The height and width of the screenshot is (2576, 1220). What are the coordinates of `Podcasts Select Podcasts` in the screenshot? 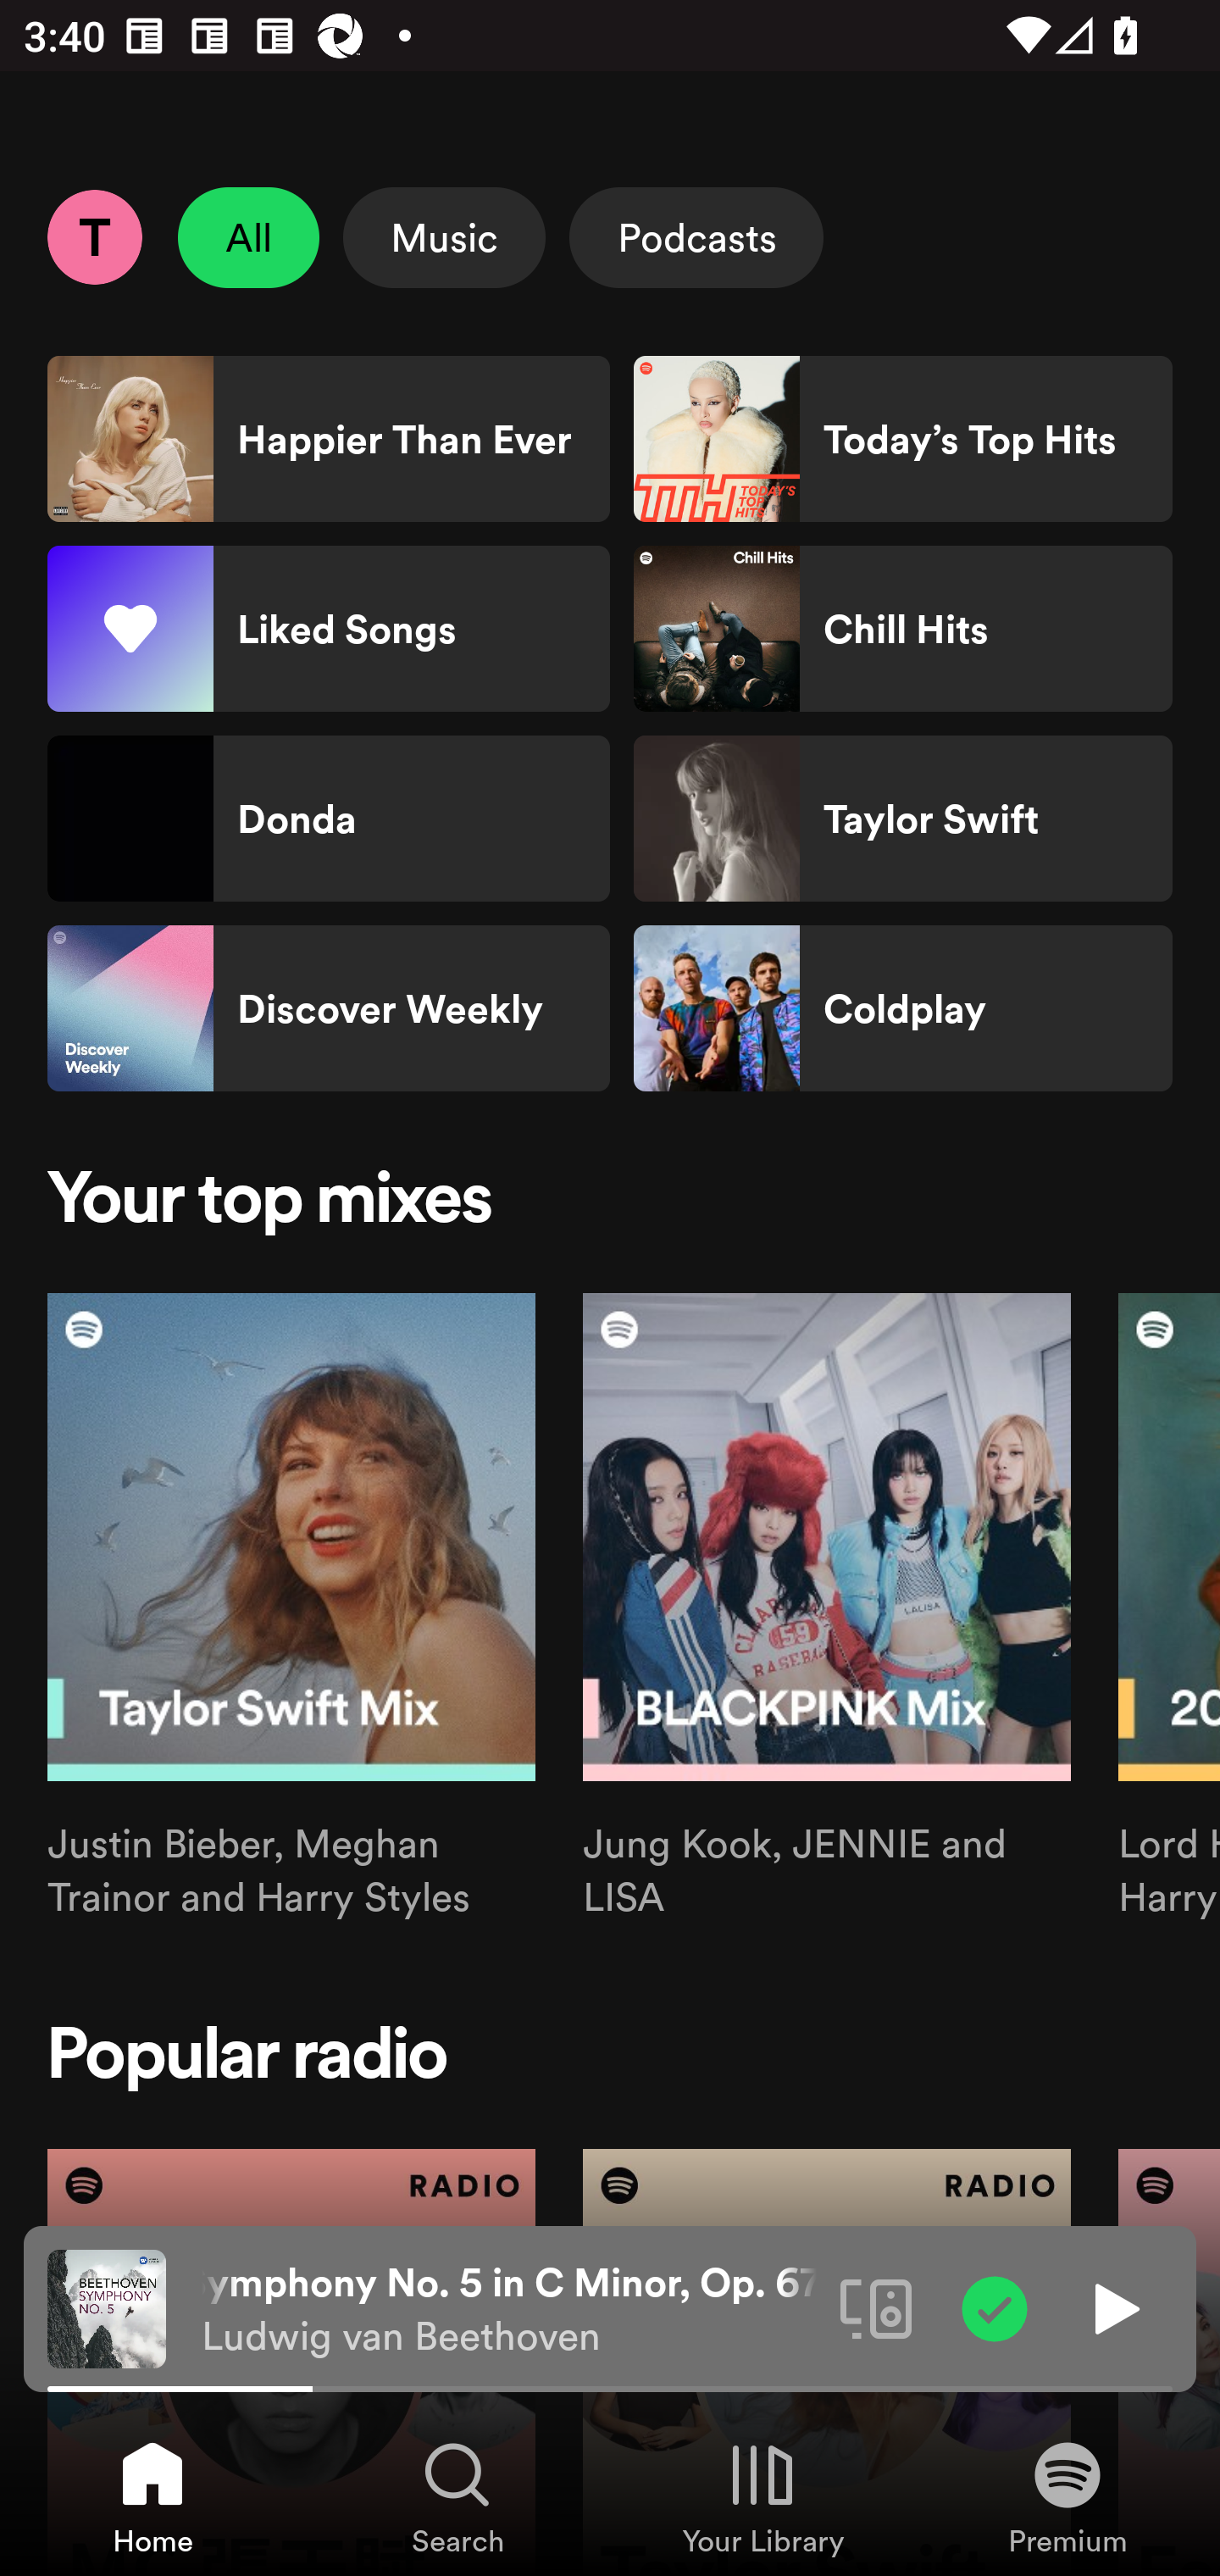 It's located at (696, 237).